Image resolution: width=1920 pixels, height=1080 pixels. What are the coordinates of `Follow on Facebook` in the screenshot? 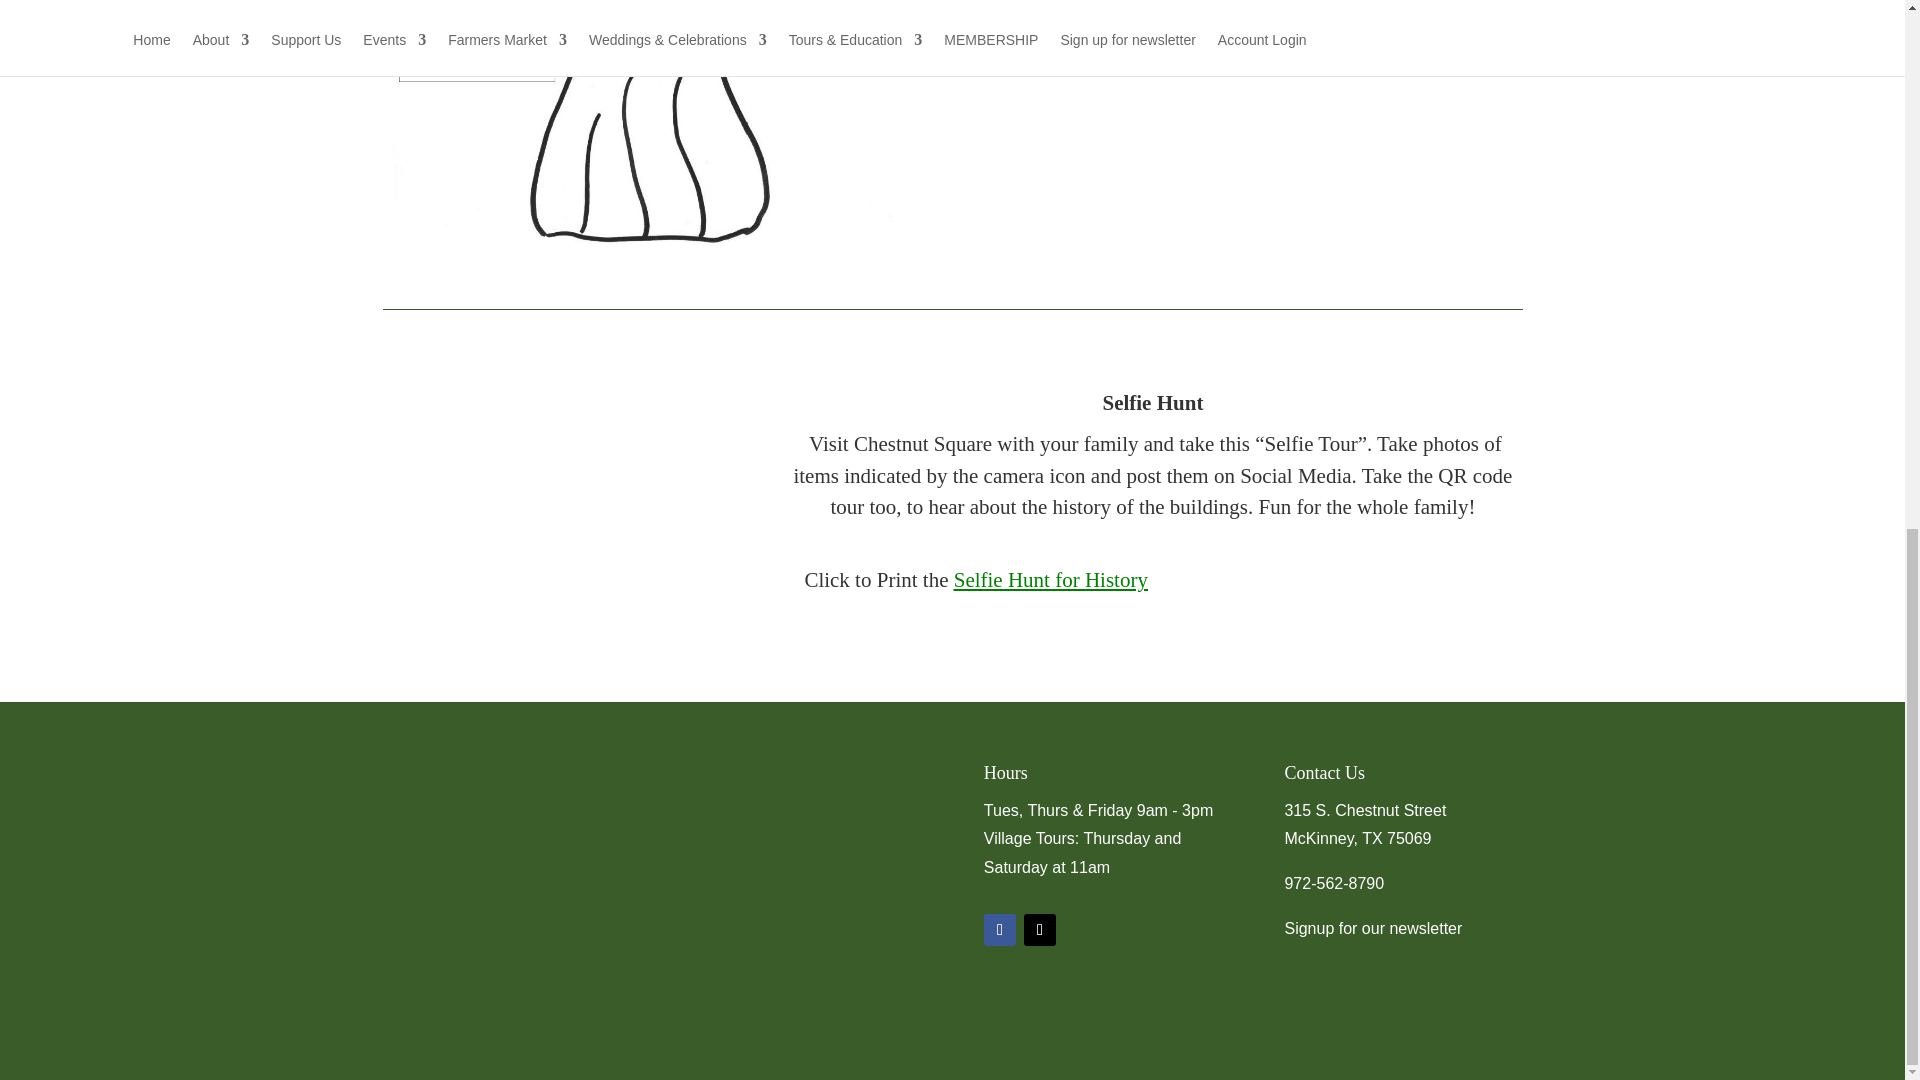 It's located at (999, 930).